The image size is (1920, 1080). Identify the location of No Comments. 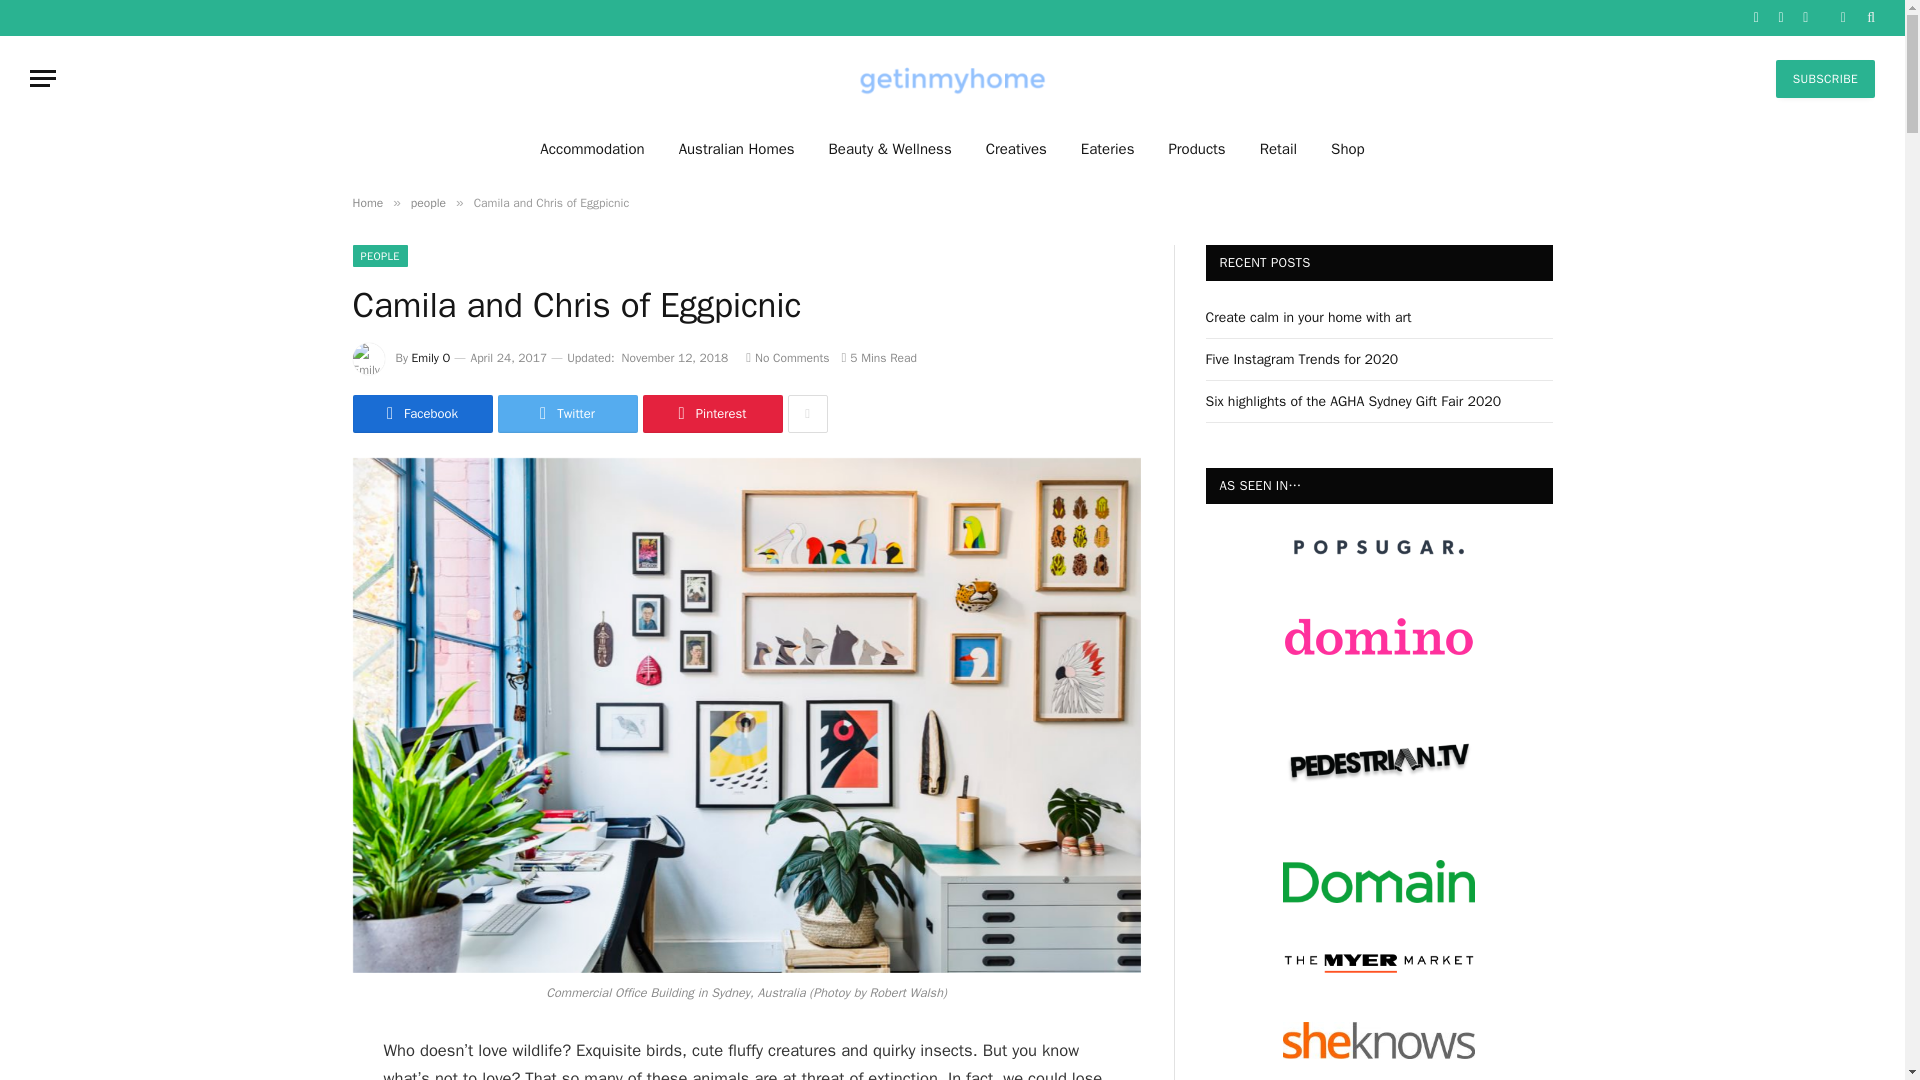
(788, 358).